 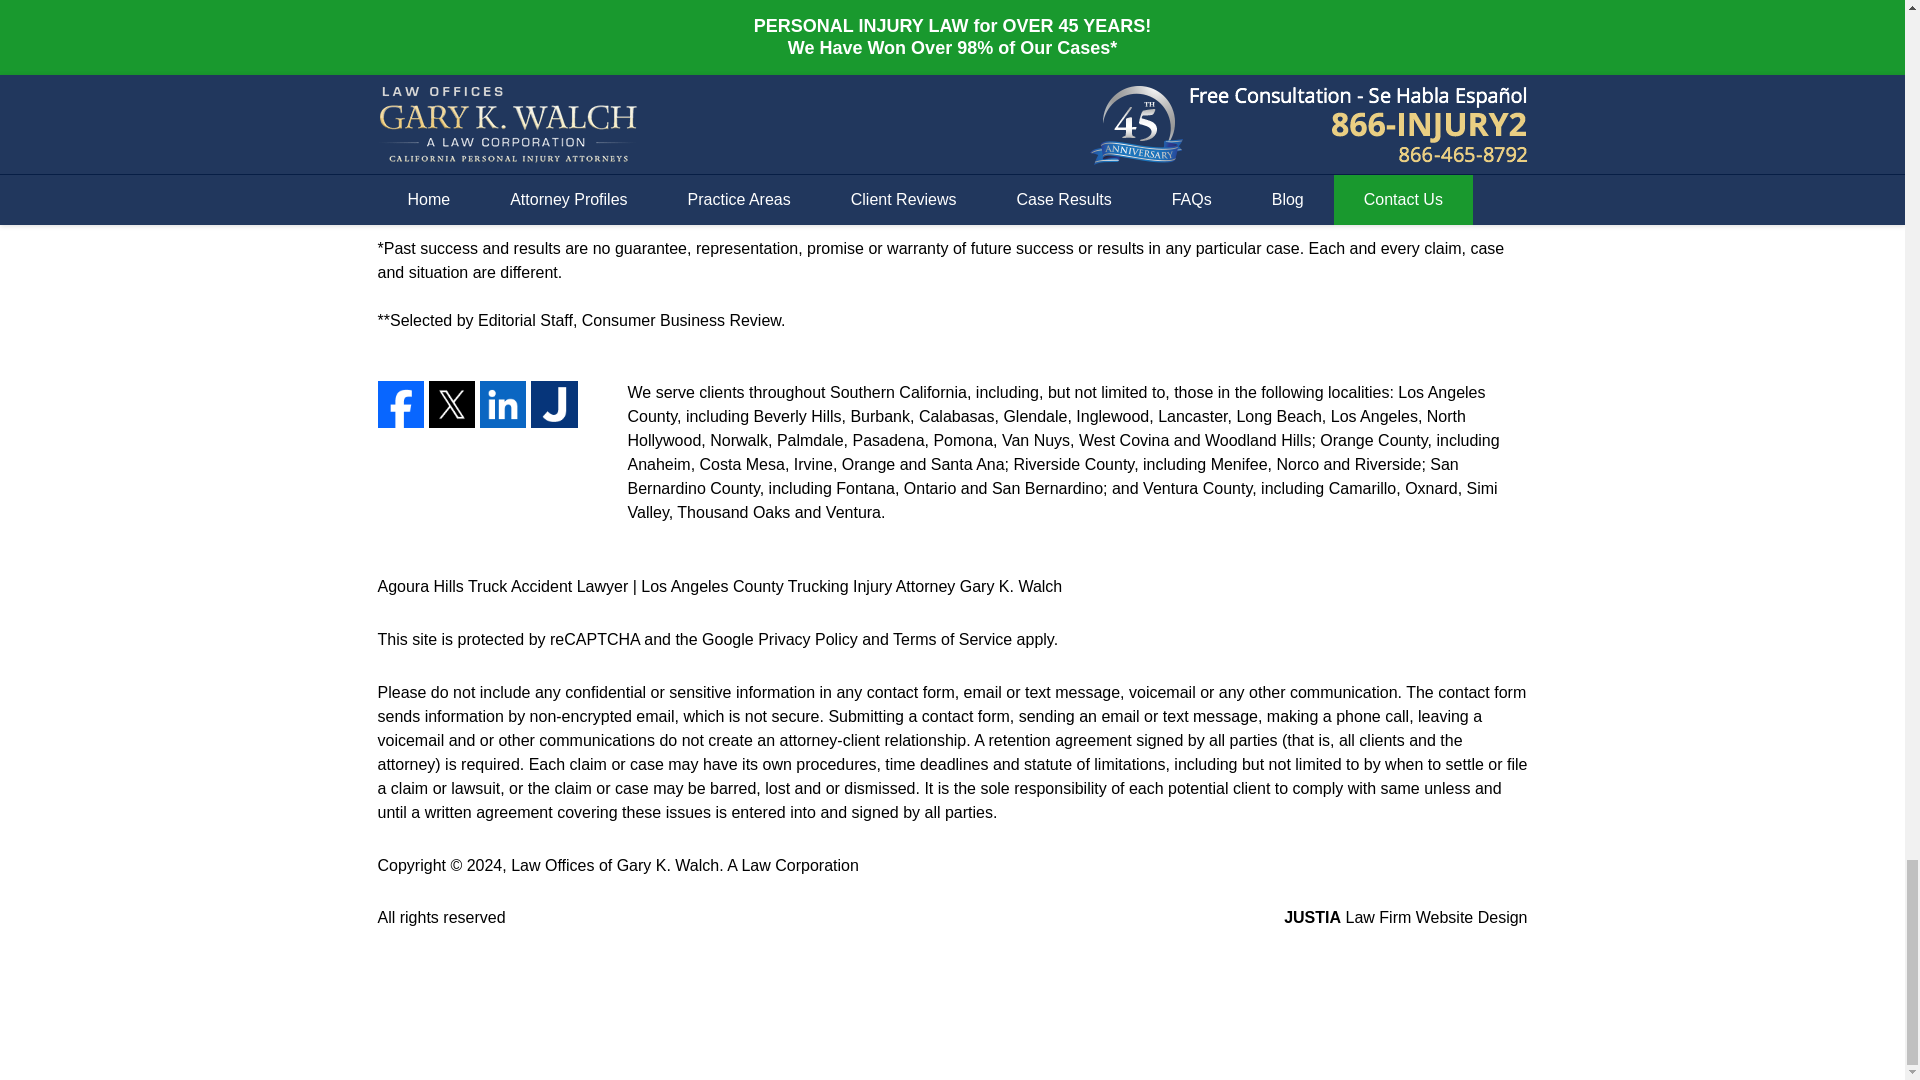 I want to click on Facebook, so click(x=401, y=404).